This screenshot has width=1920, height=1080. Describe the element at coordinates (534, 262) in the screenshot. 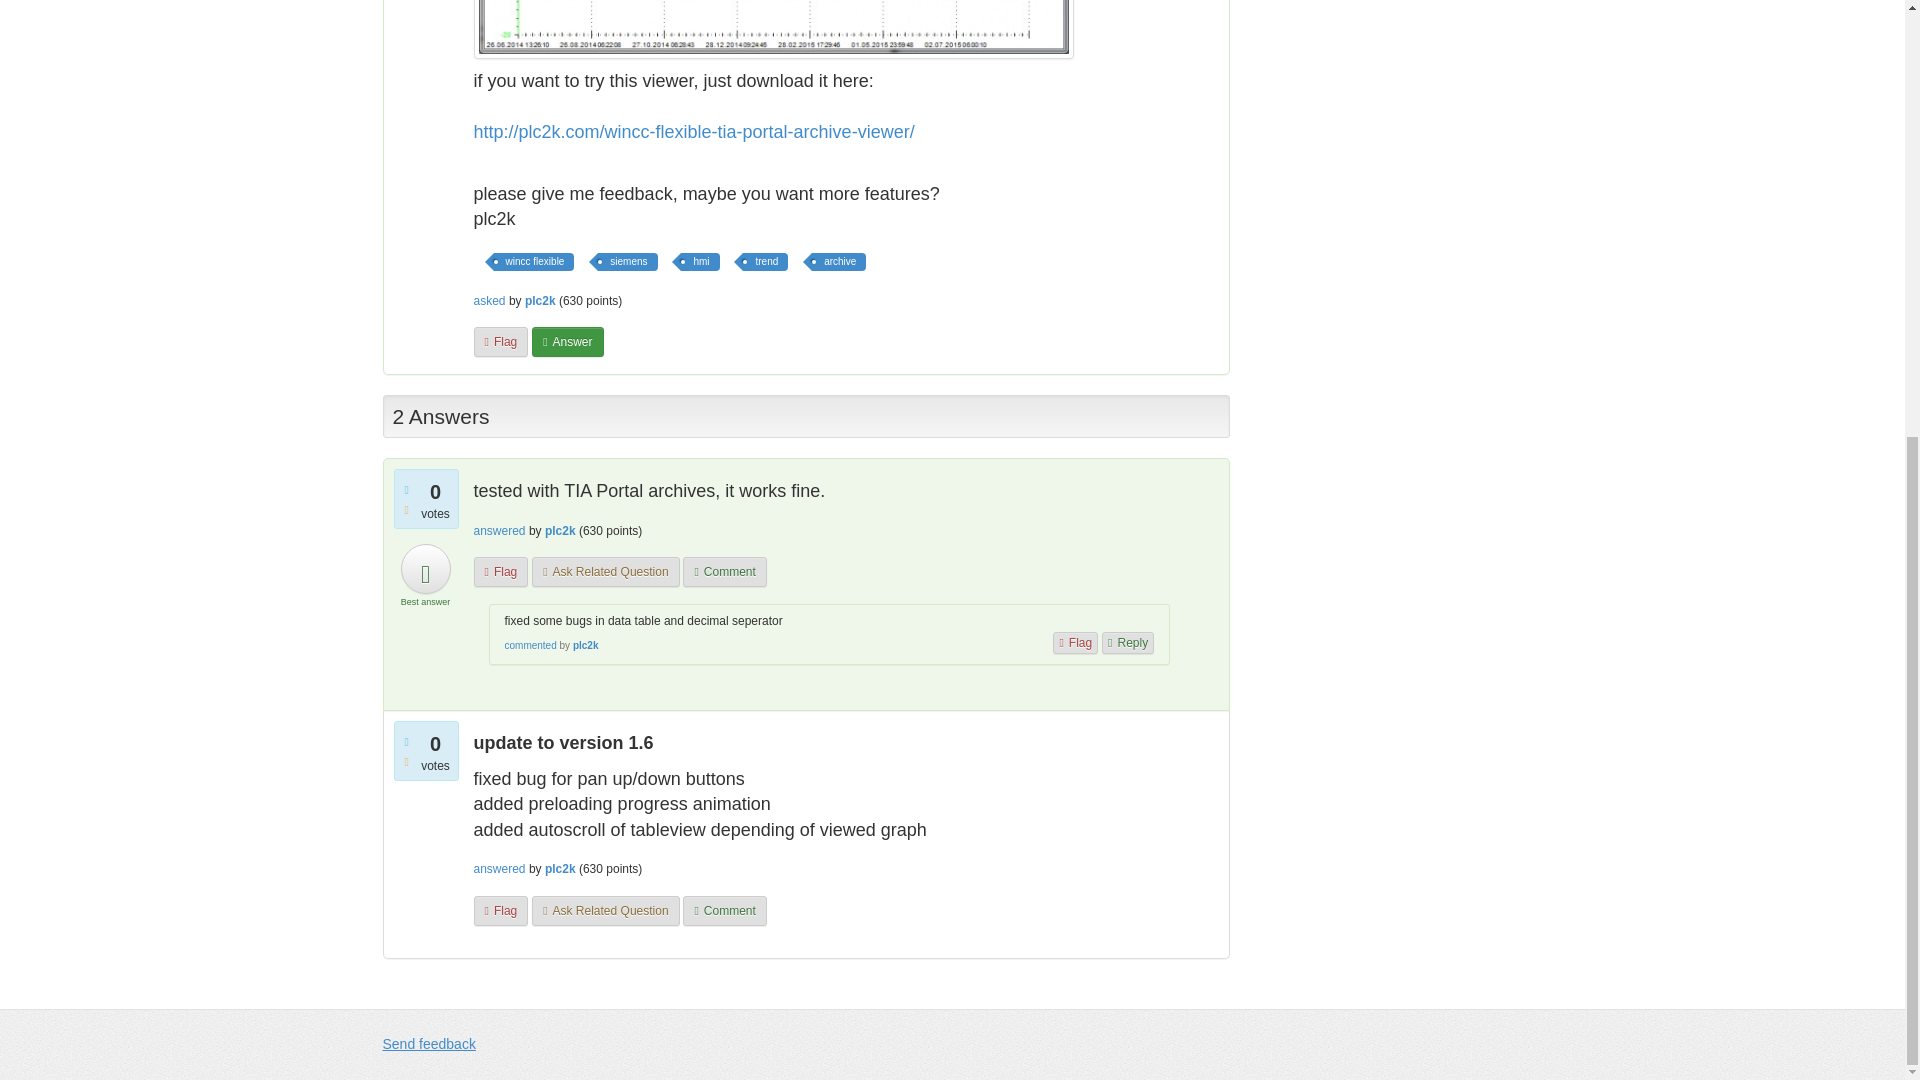

I see `wincc flexible` at that location.